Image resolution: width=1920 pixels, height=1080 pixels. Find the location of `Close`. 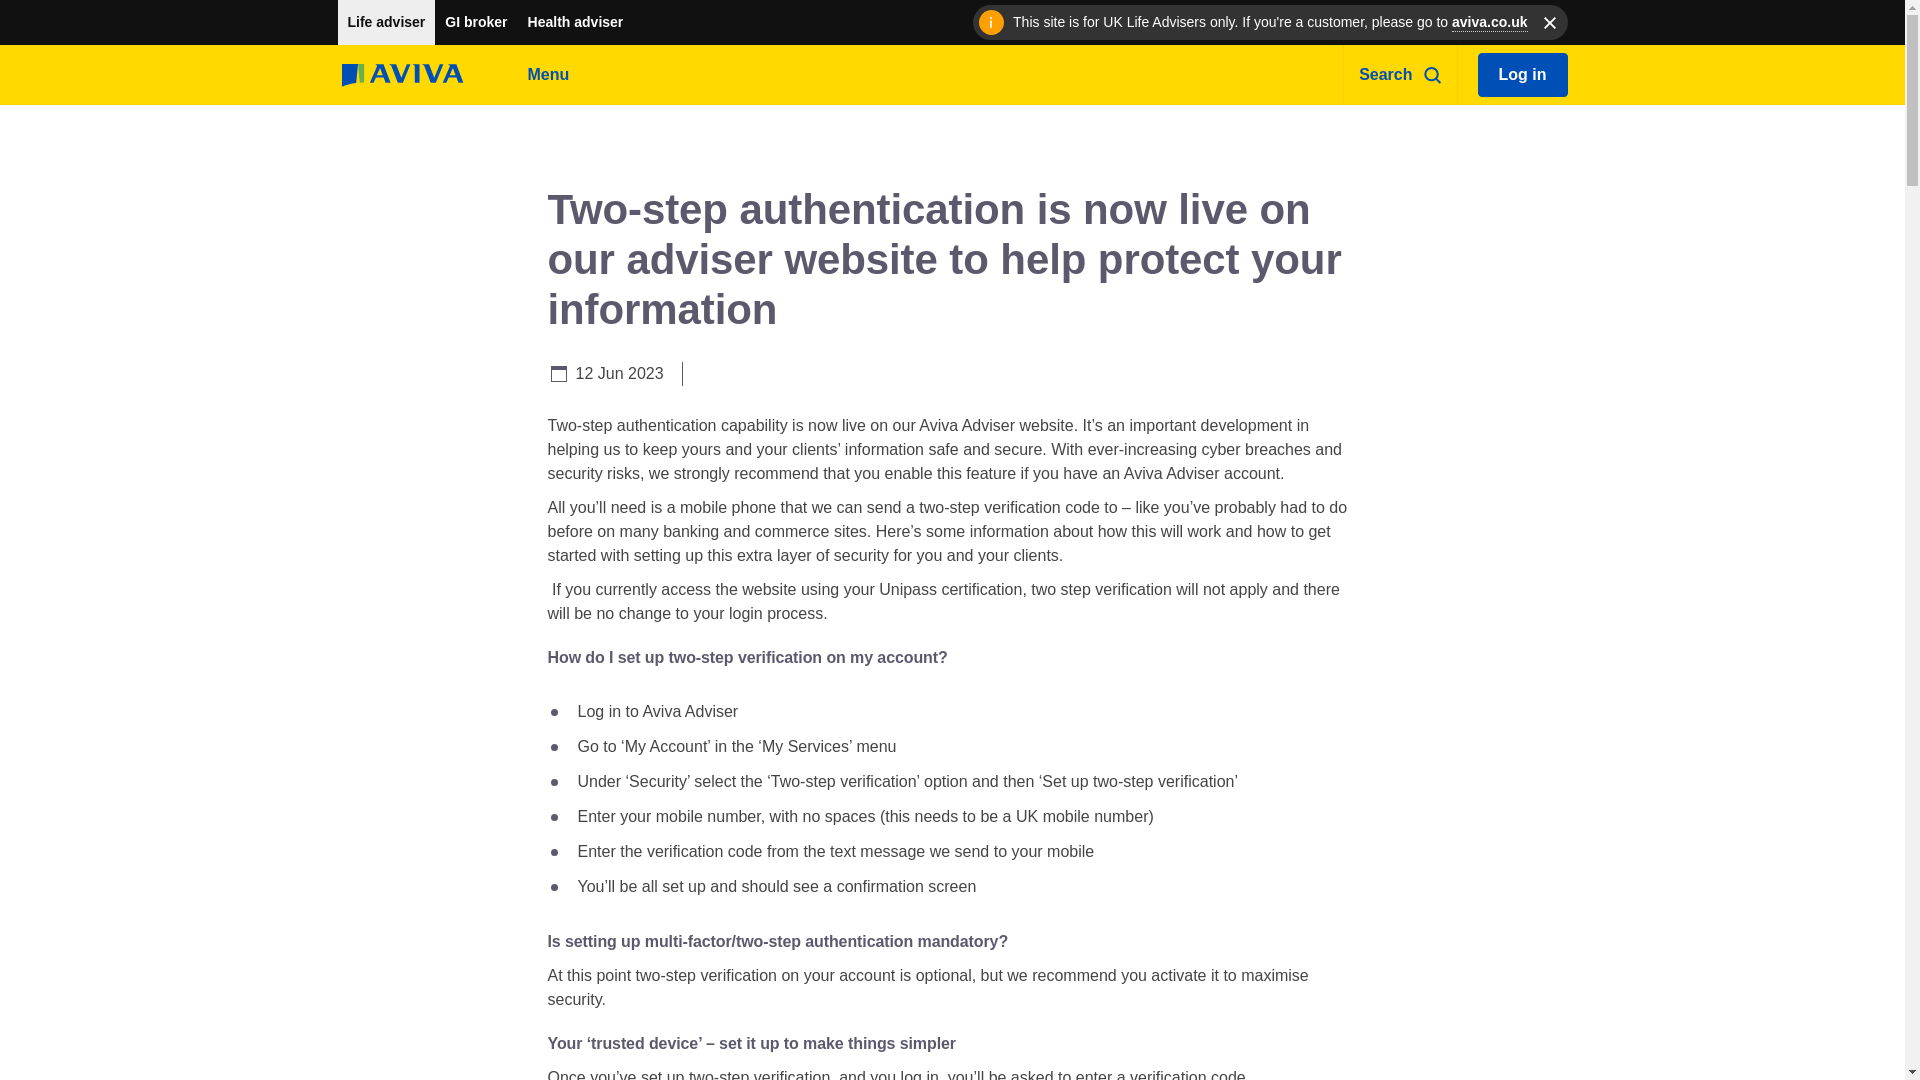

Close is located at coordinates (1550, 22).